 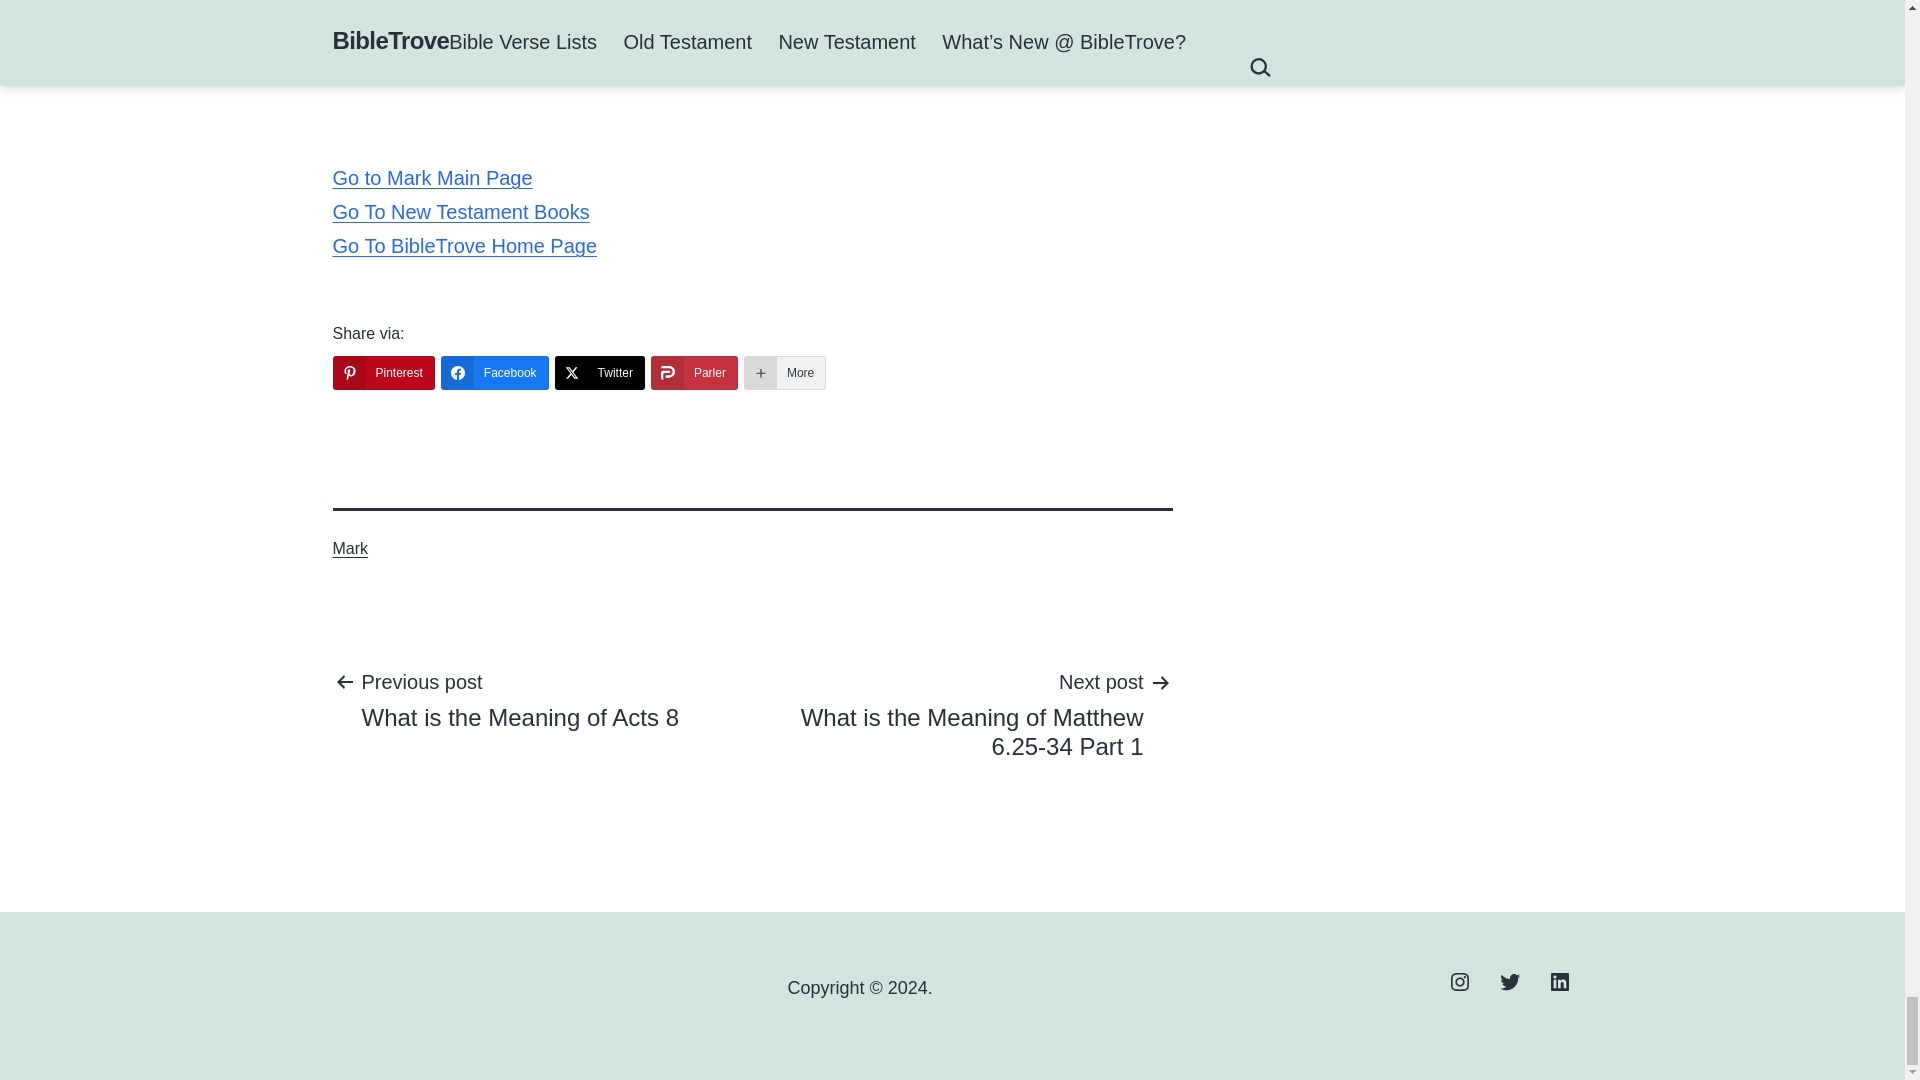 I want to click on More, so click(x=495, y=372).